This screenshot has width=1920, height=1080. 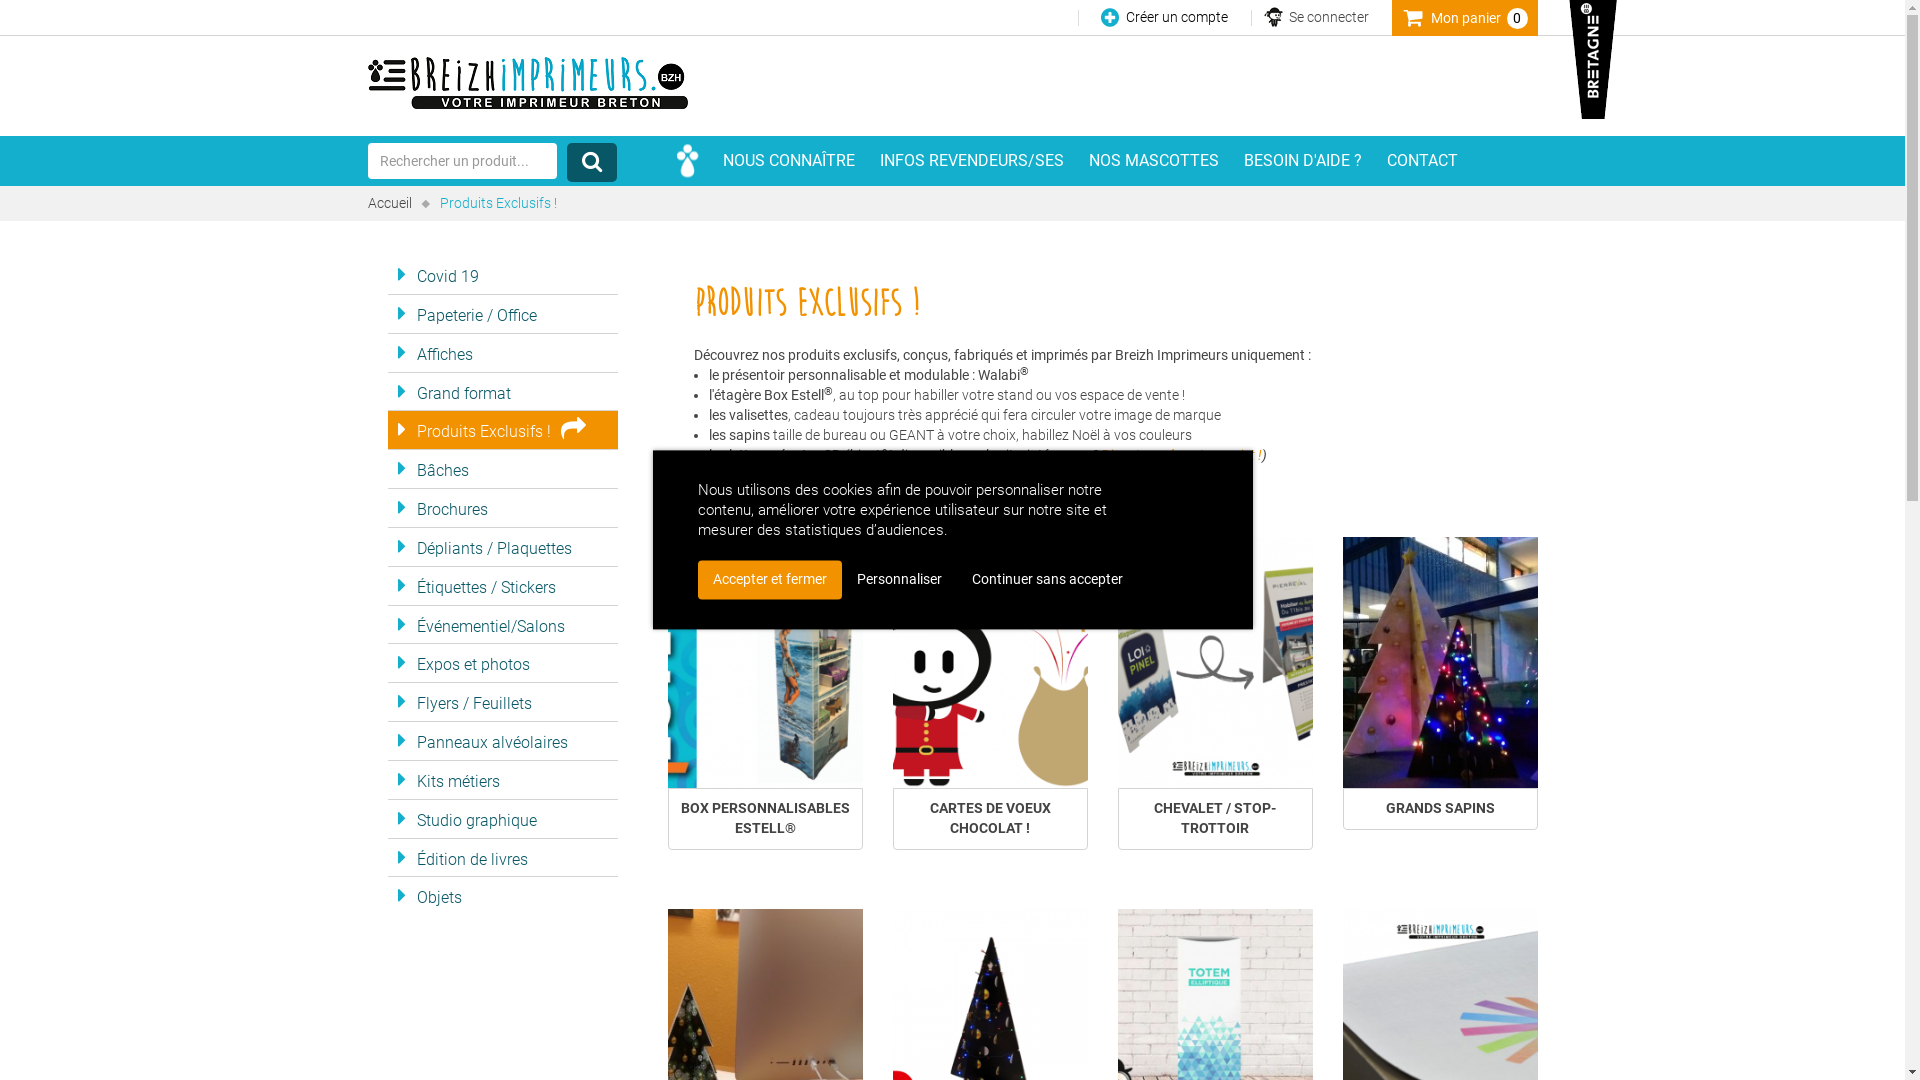 I want to click on Se connecter, so click(x=1328, y=17).